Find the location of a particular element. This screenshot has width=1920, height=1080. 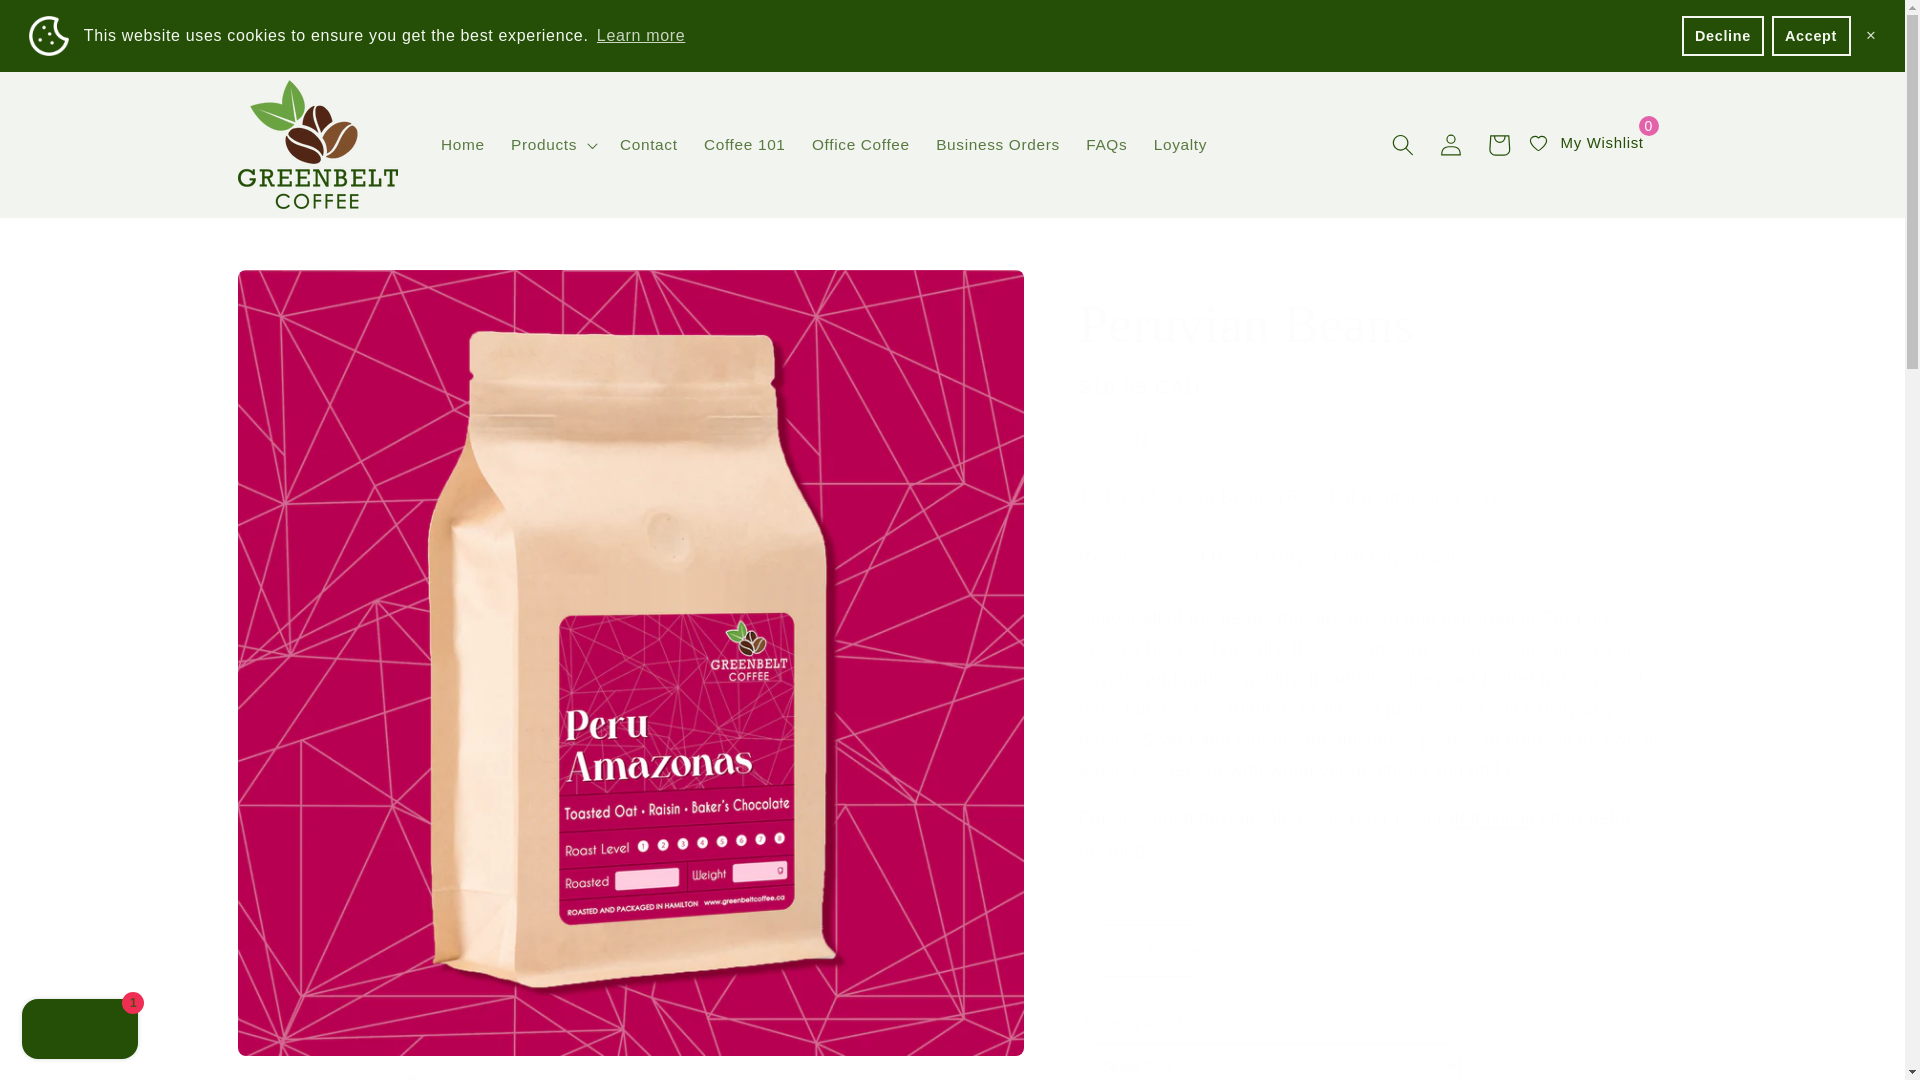

Learn more is located at coordinates (641, 35).